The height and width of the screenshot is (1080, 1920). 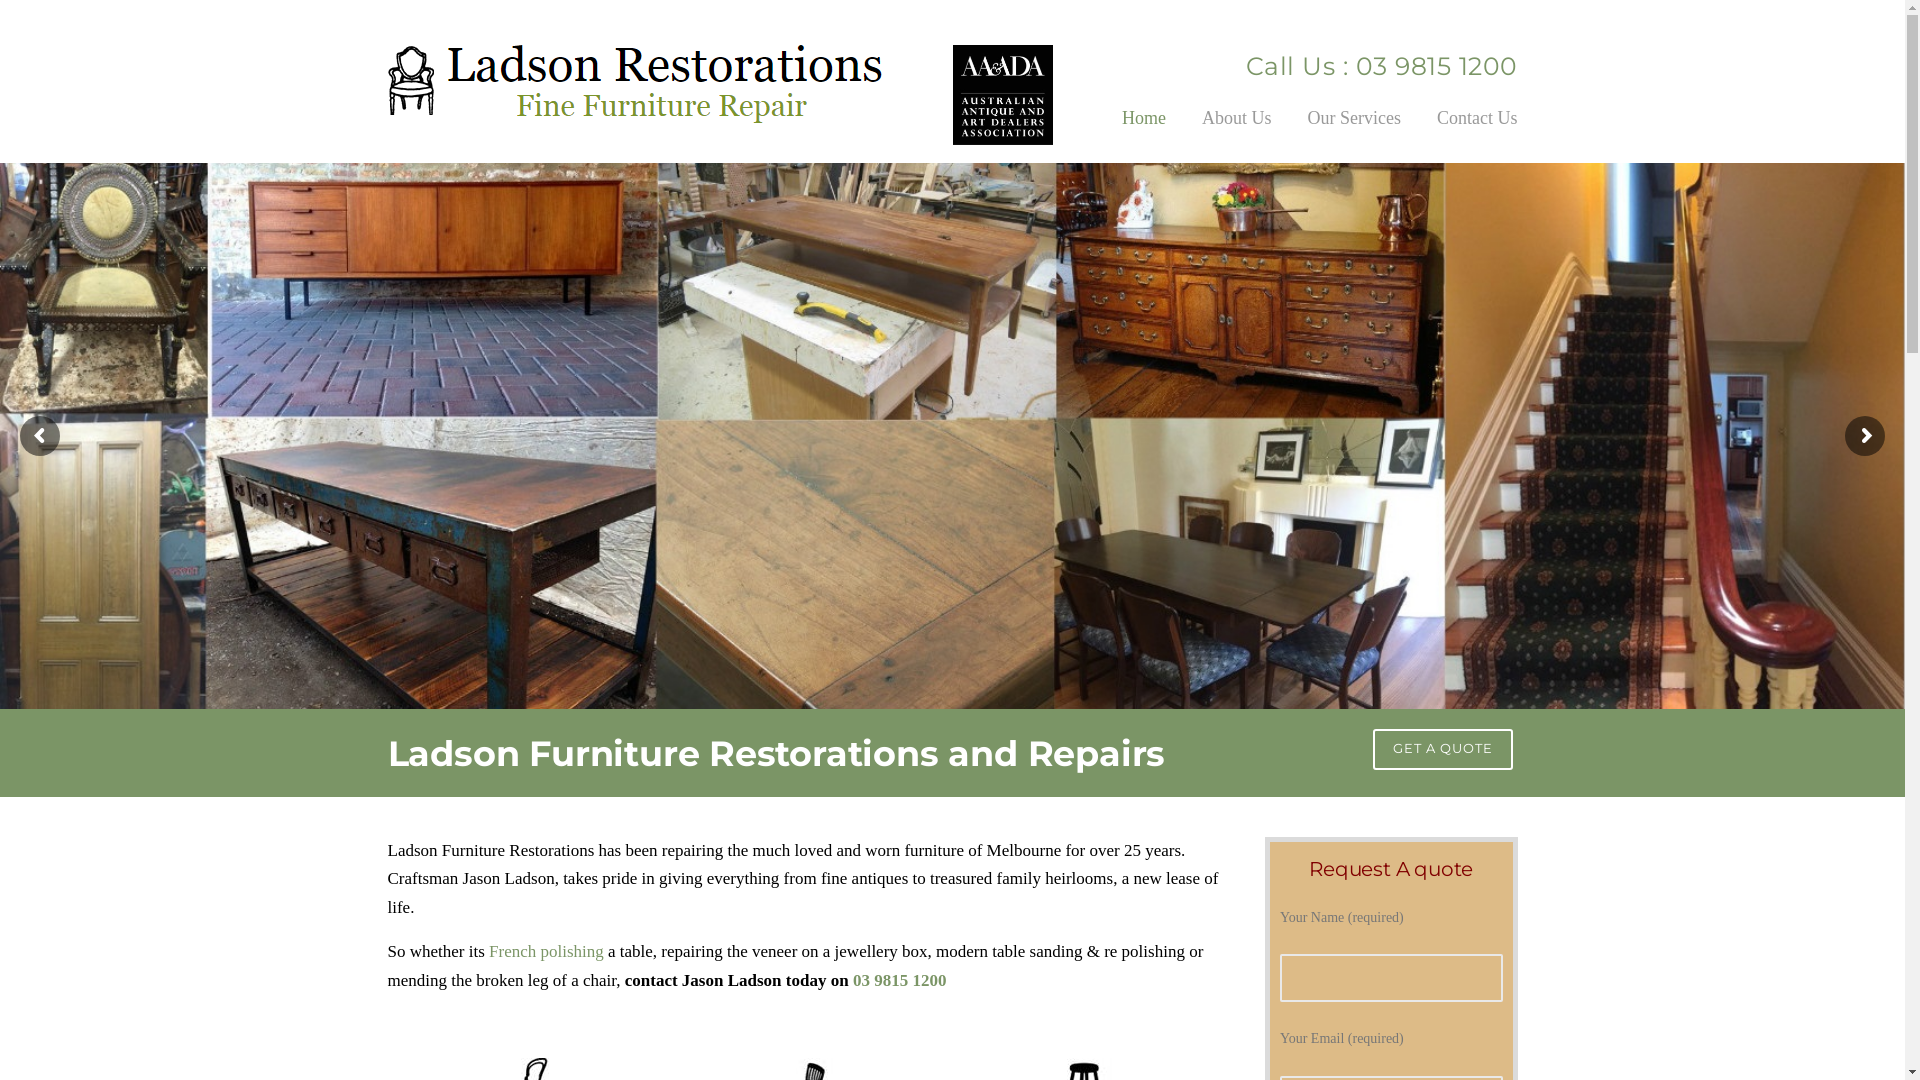 What do you see at coordinates (546, 952) in the screenshot?
I see `French polishing` at bounding box center [546, 952].